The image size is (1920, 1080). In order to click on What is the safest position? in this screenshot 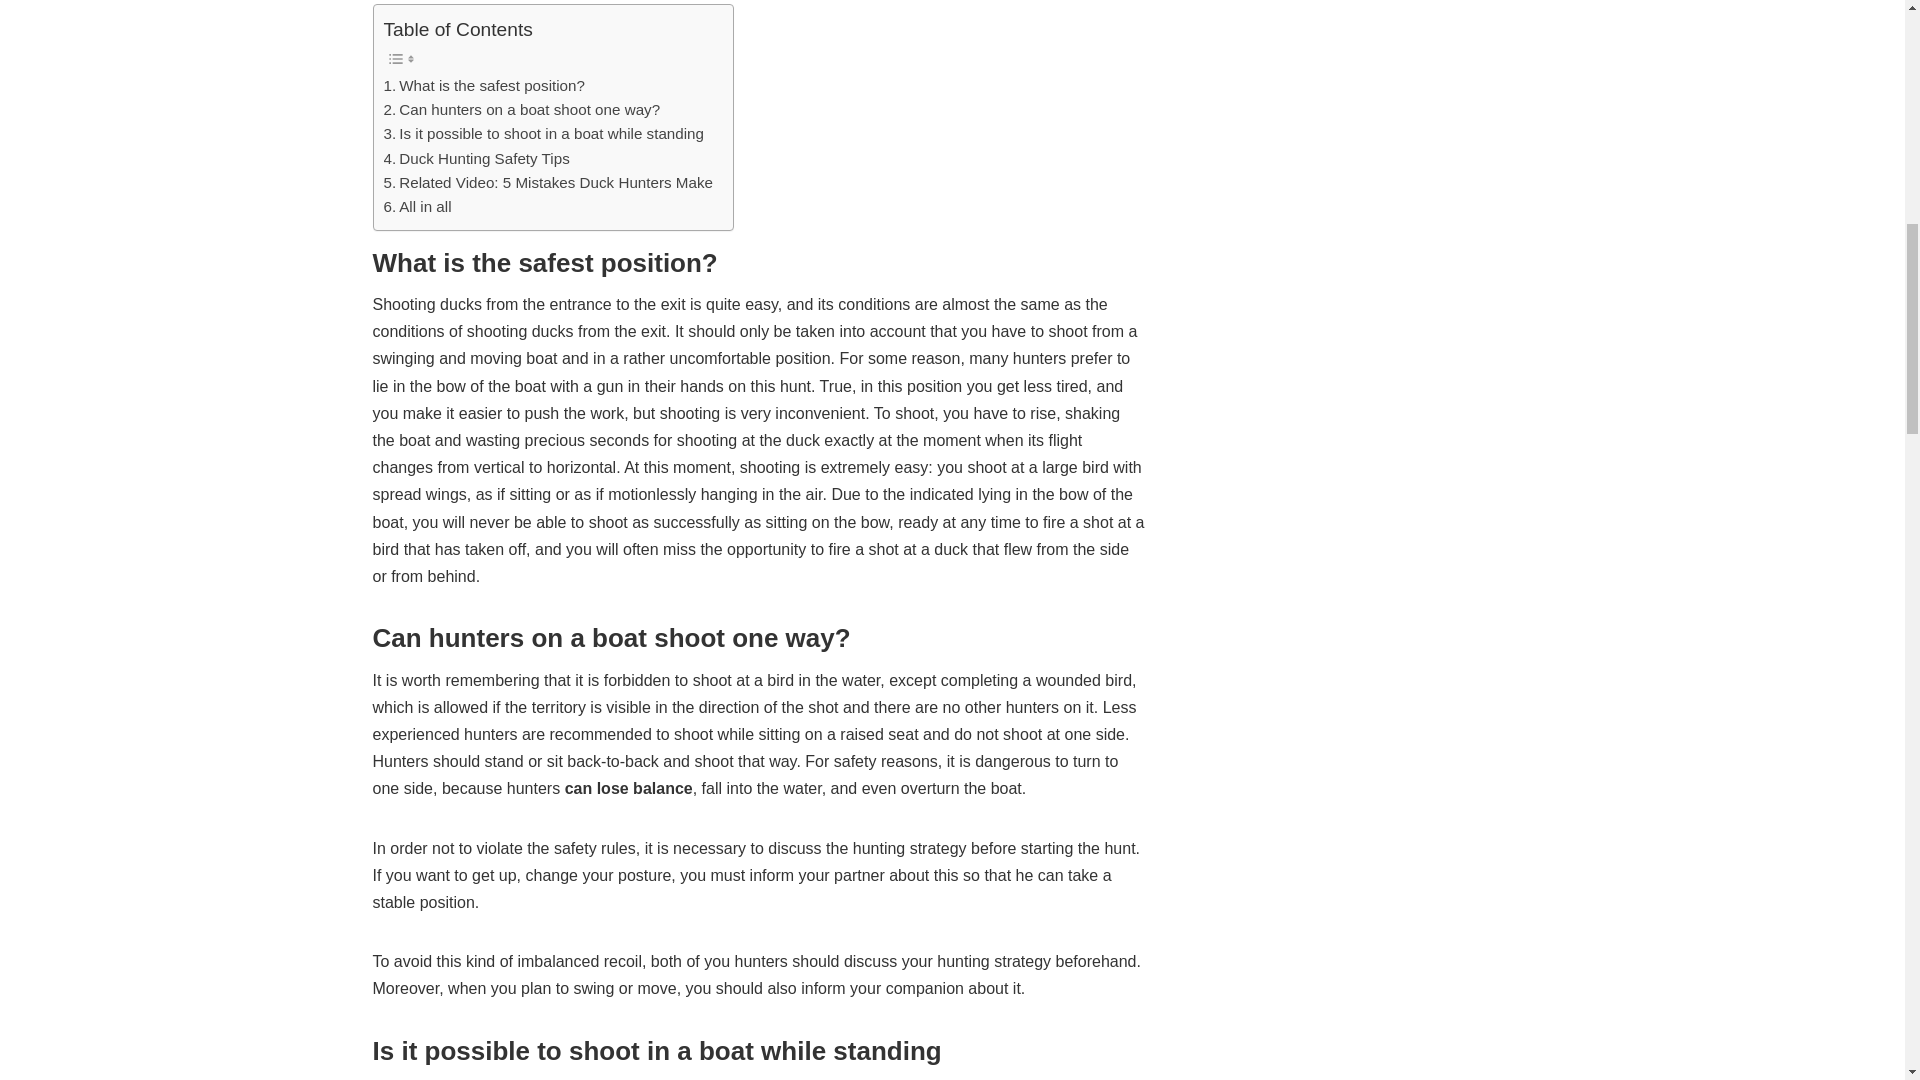, I will do `click(484, 86)`.